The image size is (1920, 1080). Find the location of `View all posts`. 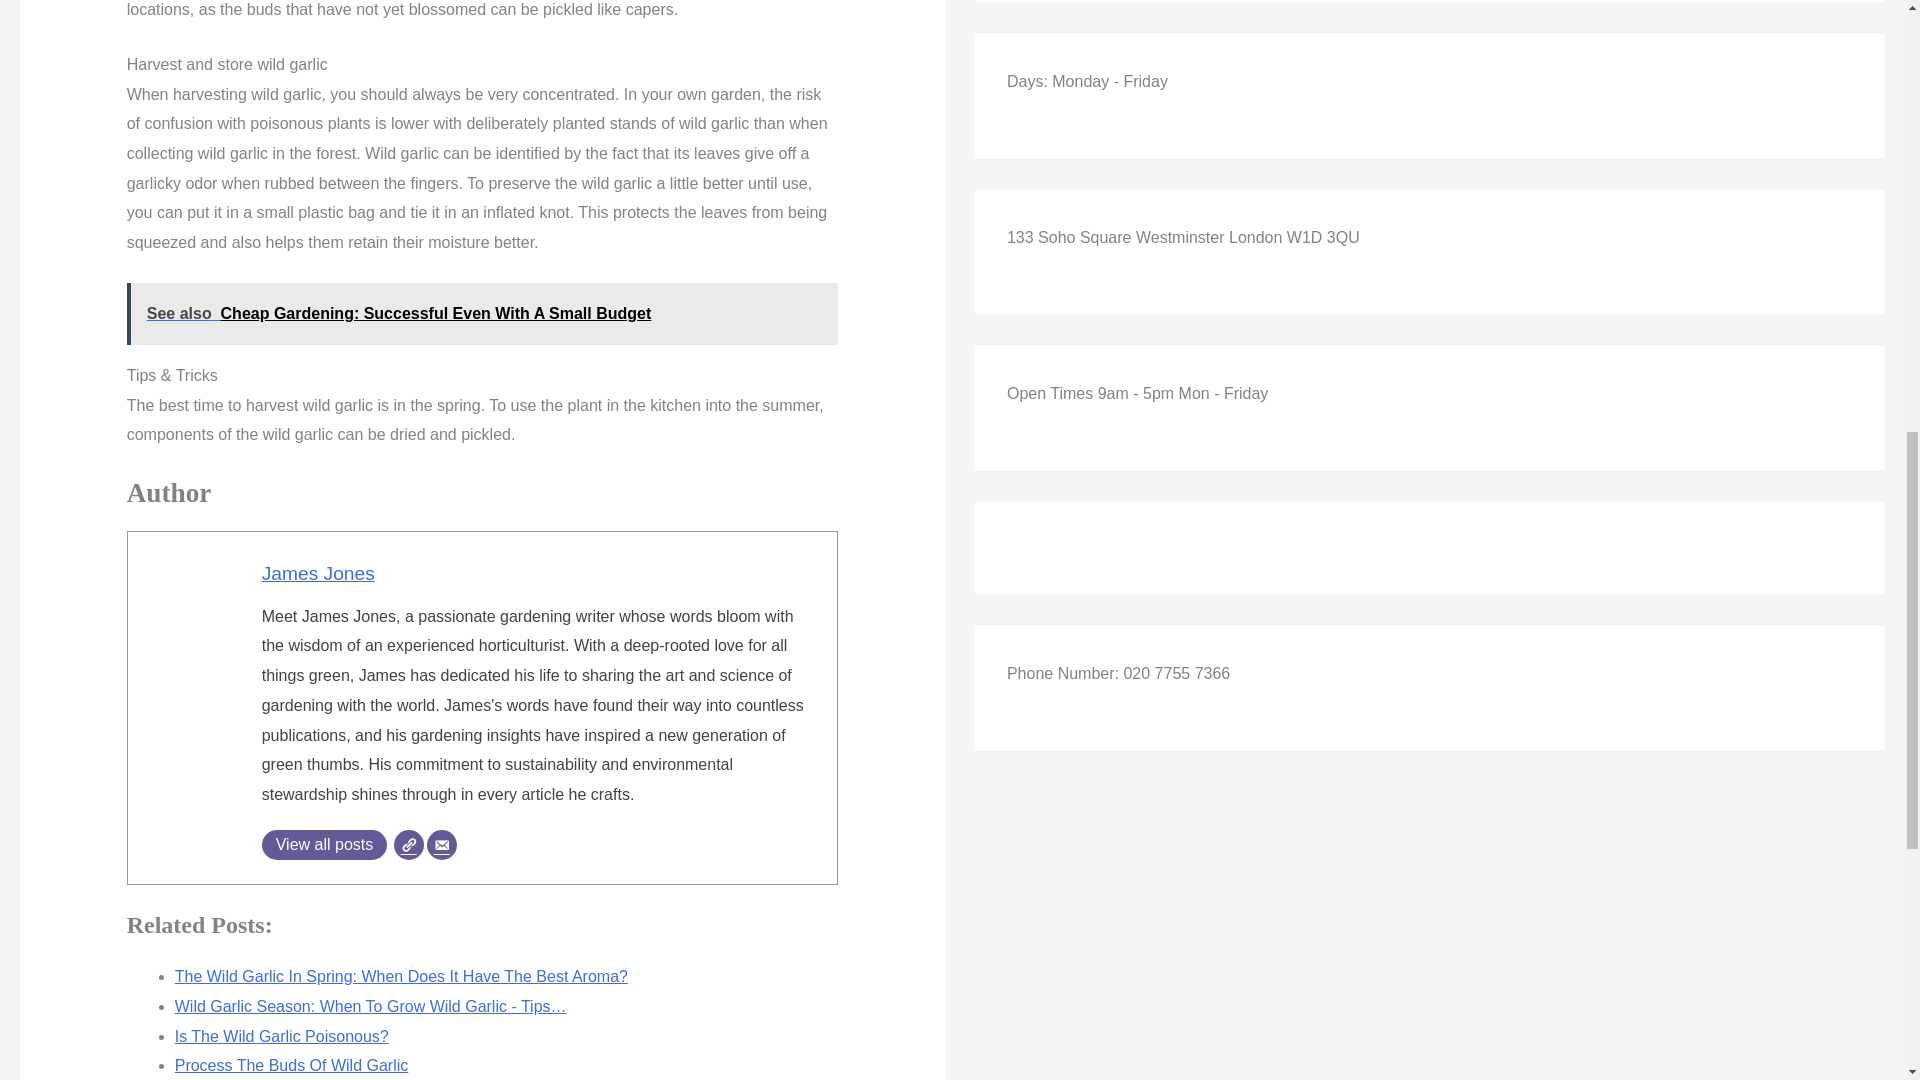

View all posts is located at coordinates (324, 844).